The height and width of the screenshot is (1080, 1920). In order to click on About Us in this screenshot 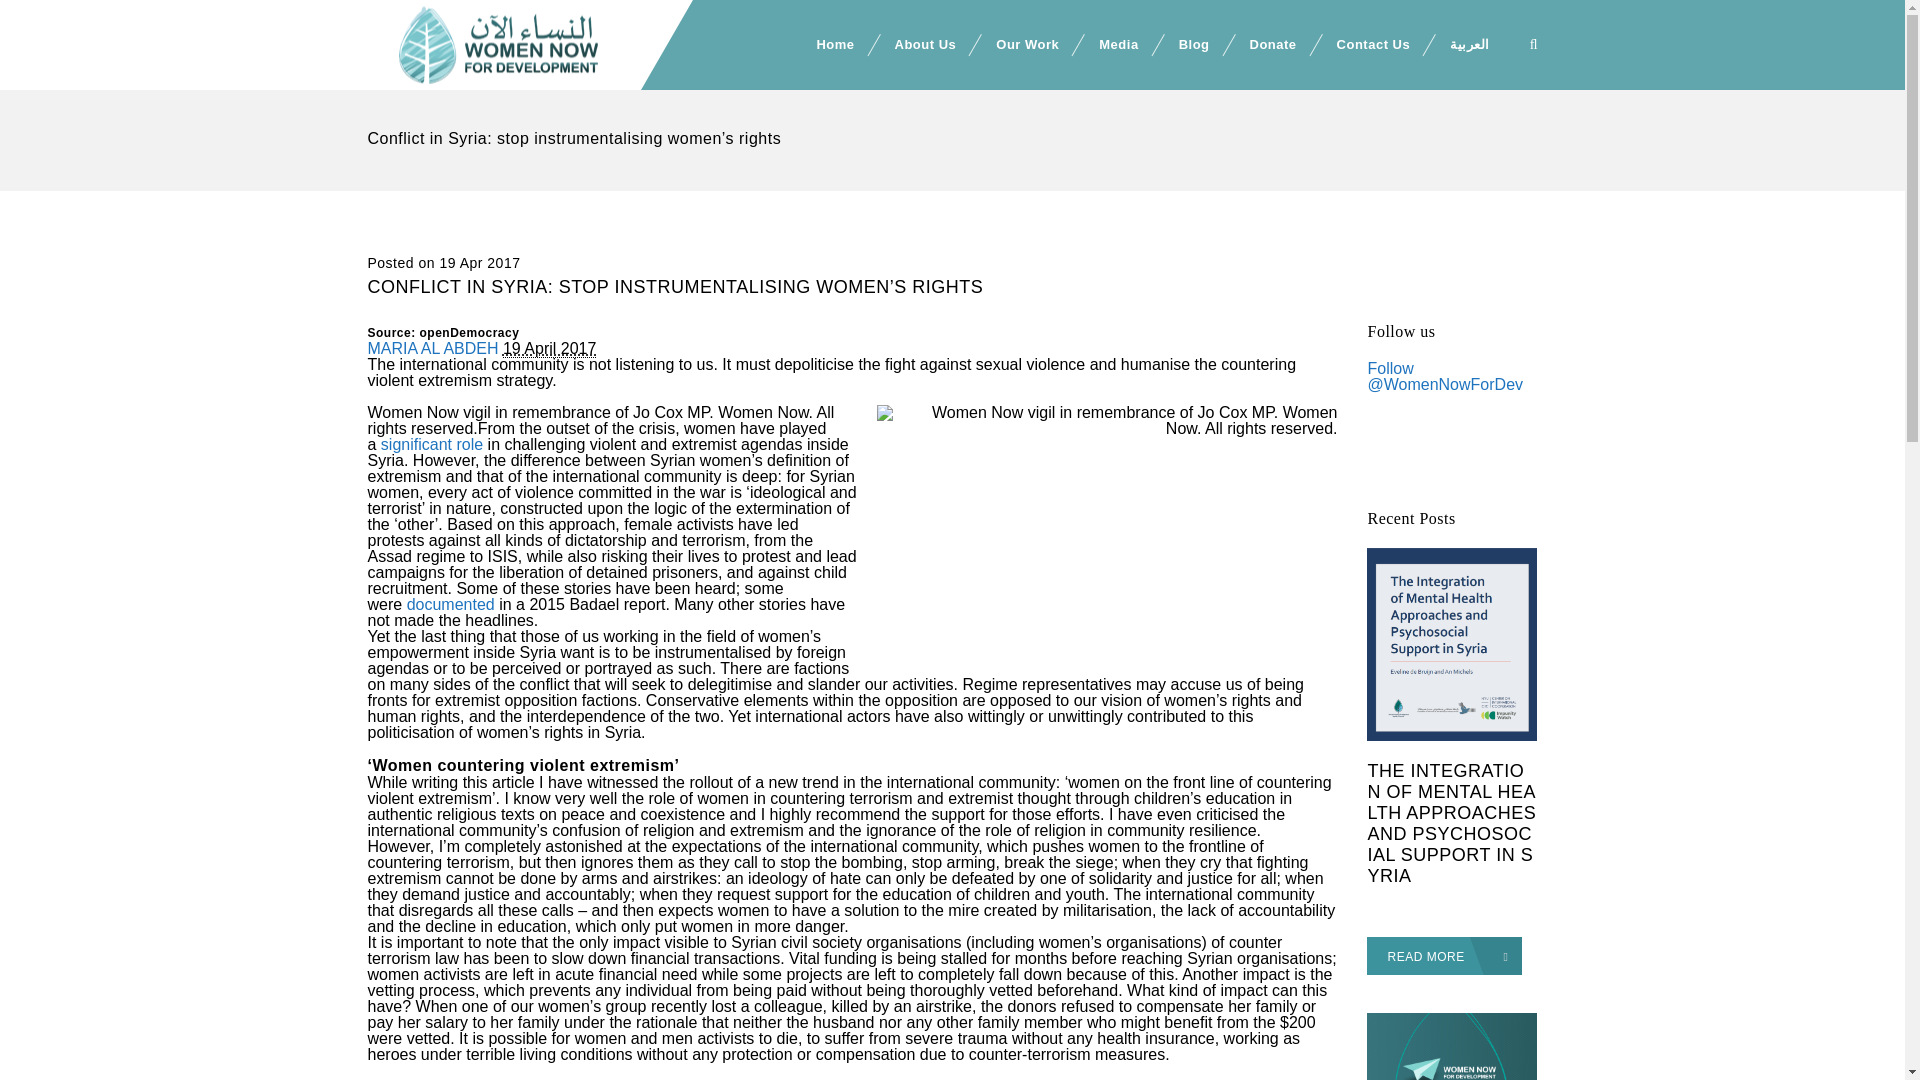, I will do `click(924, 44)`.